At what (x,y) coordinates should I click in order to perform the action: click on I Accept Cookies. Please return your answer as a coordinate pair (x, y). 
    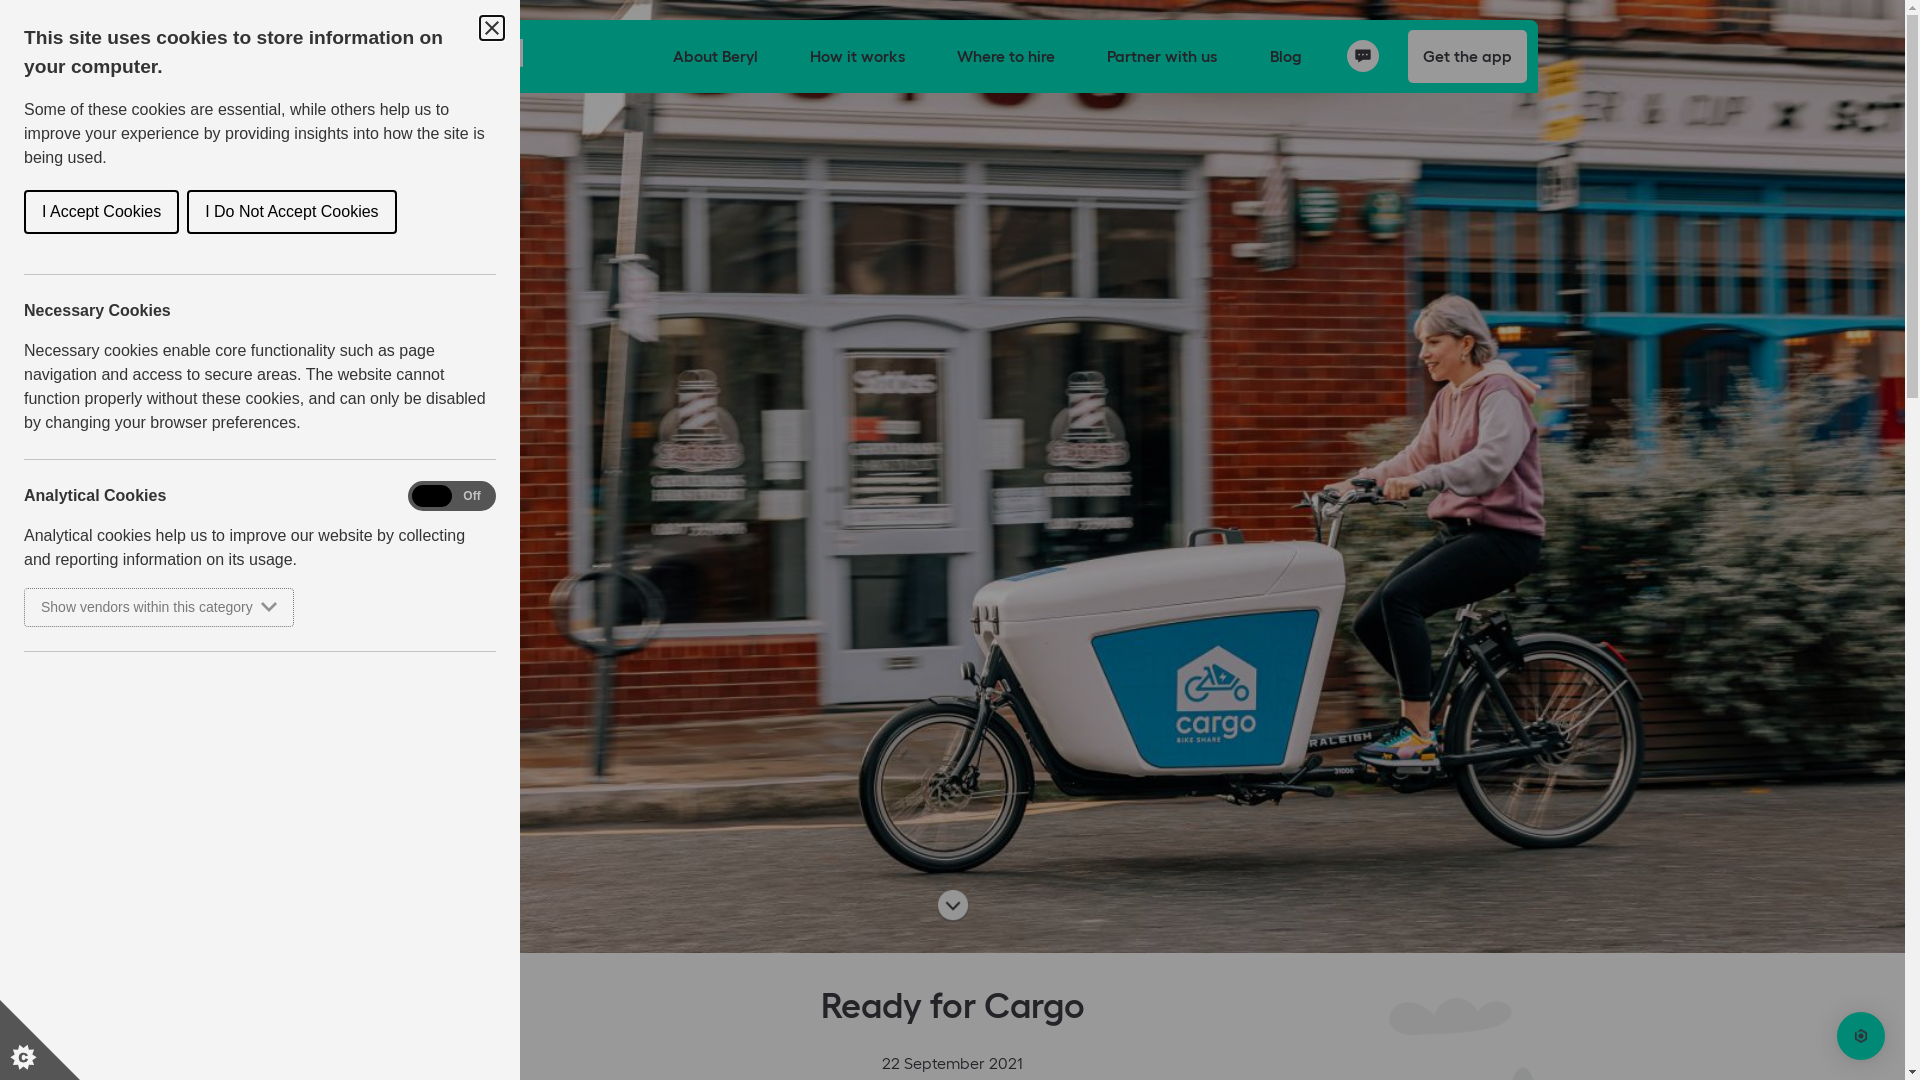
    Looking at the image, I should click on (102, 212).